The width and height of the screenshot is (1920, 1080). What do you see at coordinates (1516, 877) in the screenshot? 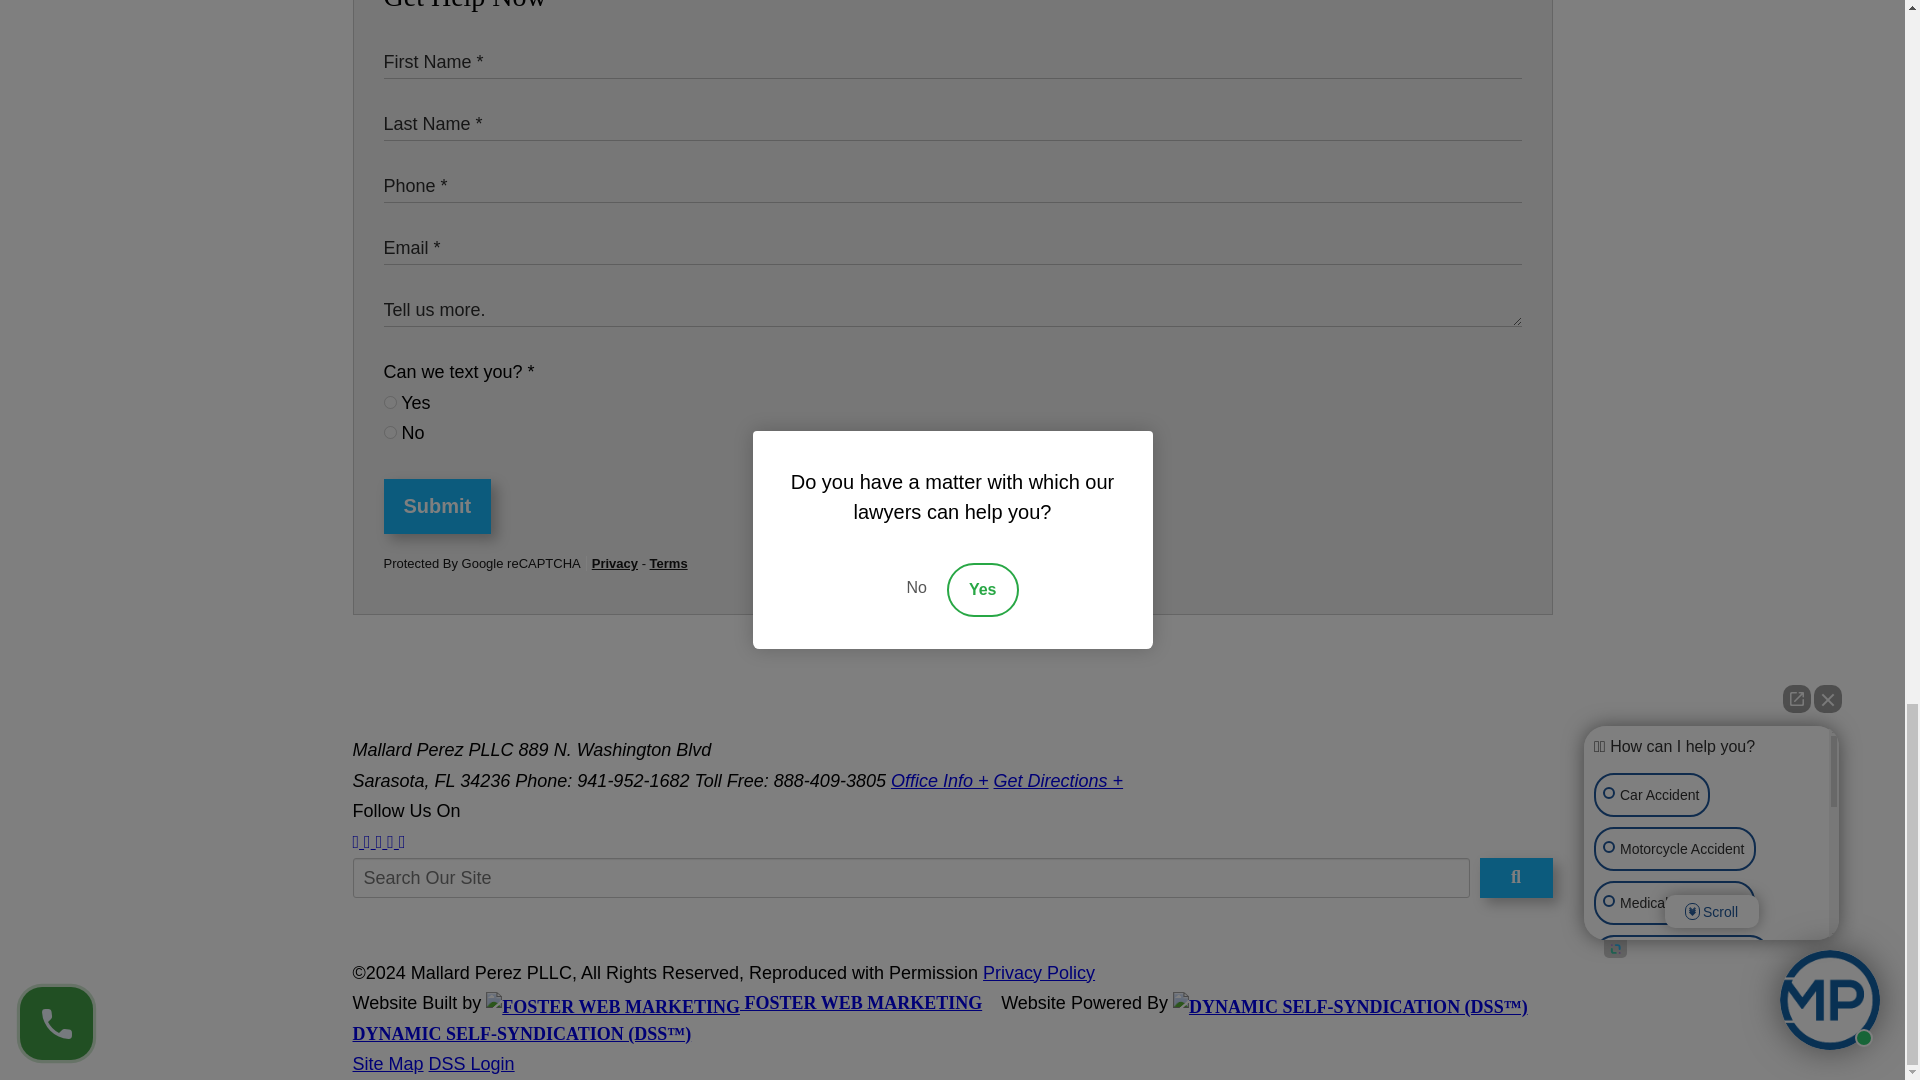
I see `Search` at bounding box center [1516, 877].